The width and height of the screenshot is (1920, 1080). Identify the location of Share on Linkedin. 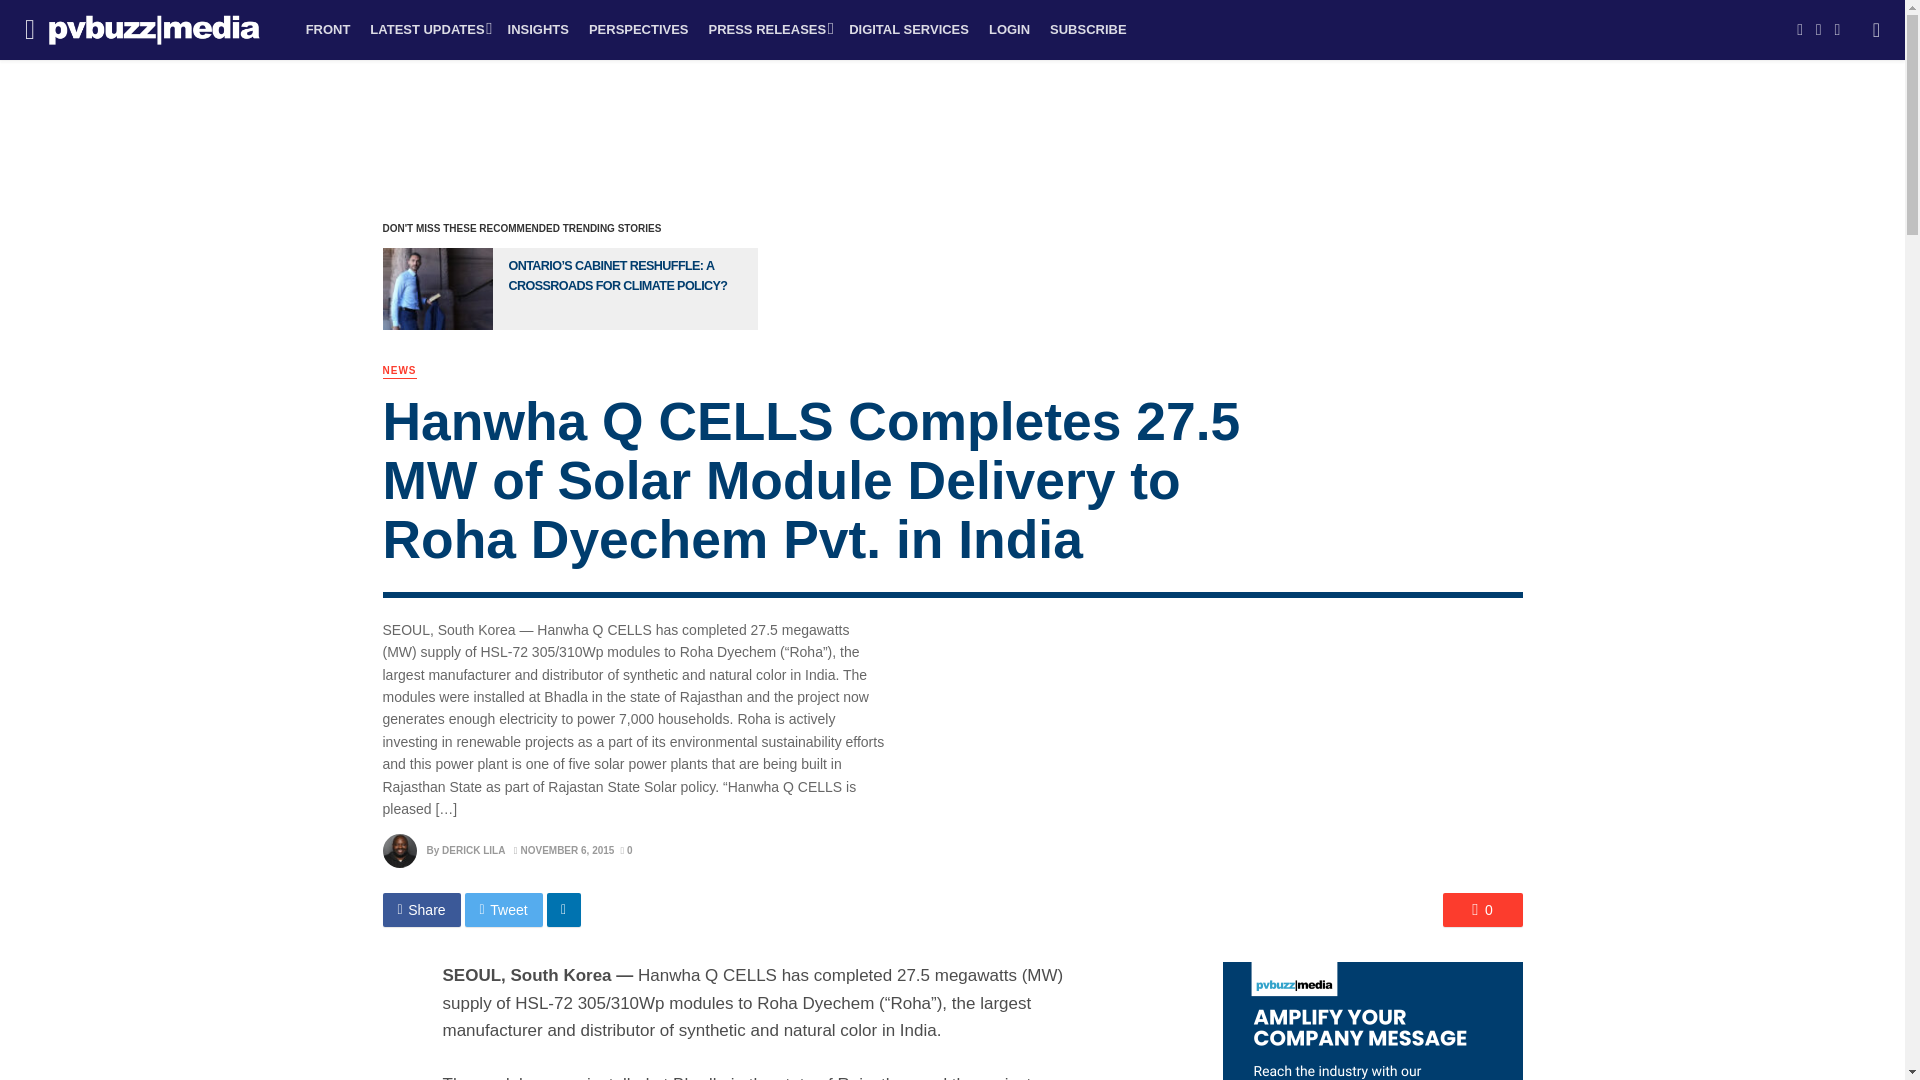
(564, 910).